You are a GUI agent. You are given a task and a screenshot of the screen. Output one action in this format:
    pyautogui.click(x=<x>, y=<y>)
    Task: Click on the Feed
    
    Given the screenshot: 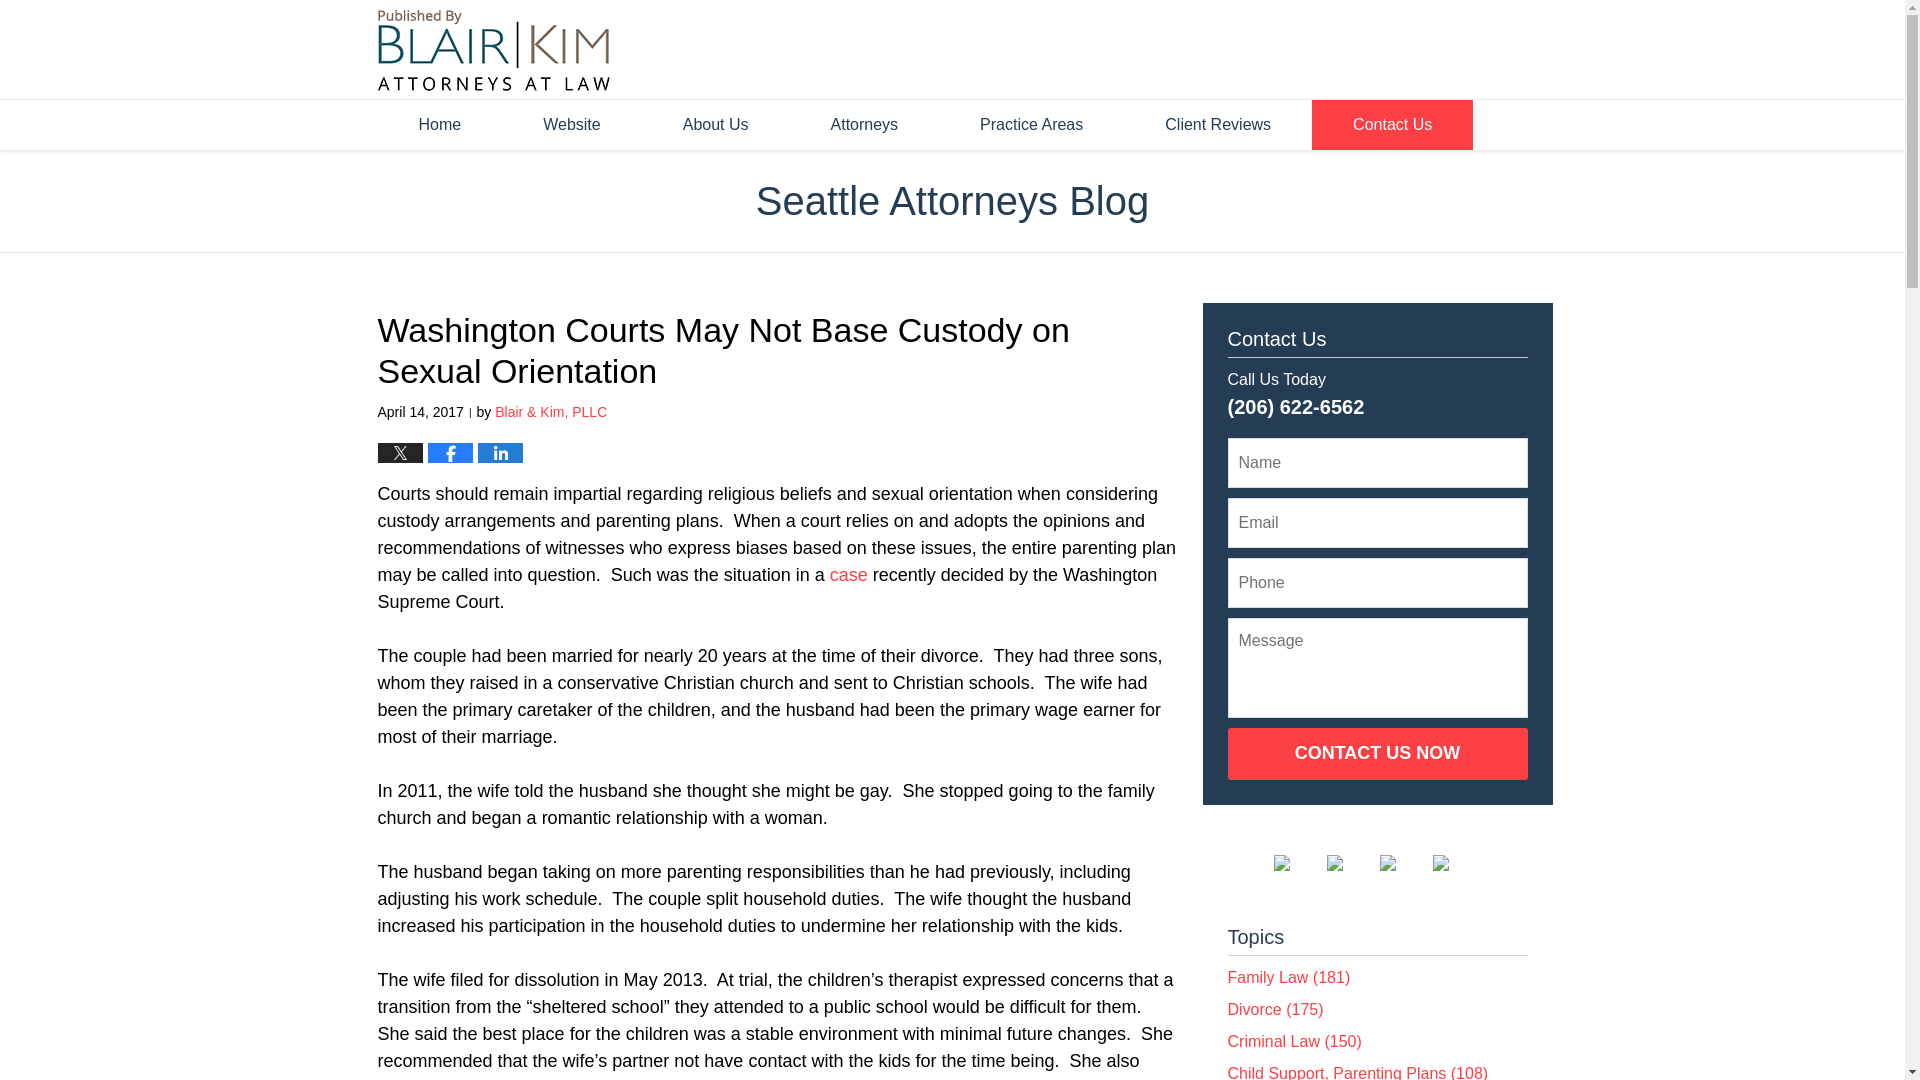 What is the action you would take?
    pyautogui.click(x=1456, y=862)
    